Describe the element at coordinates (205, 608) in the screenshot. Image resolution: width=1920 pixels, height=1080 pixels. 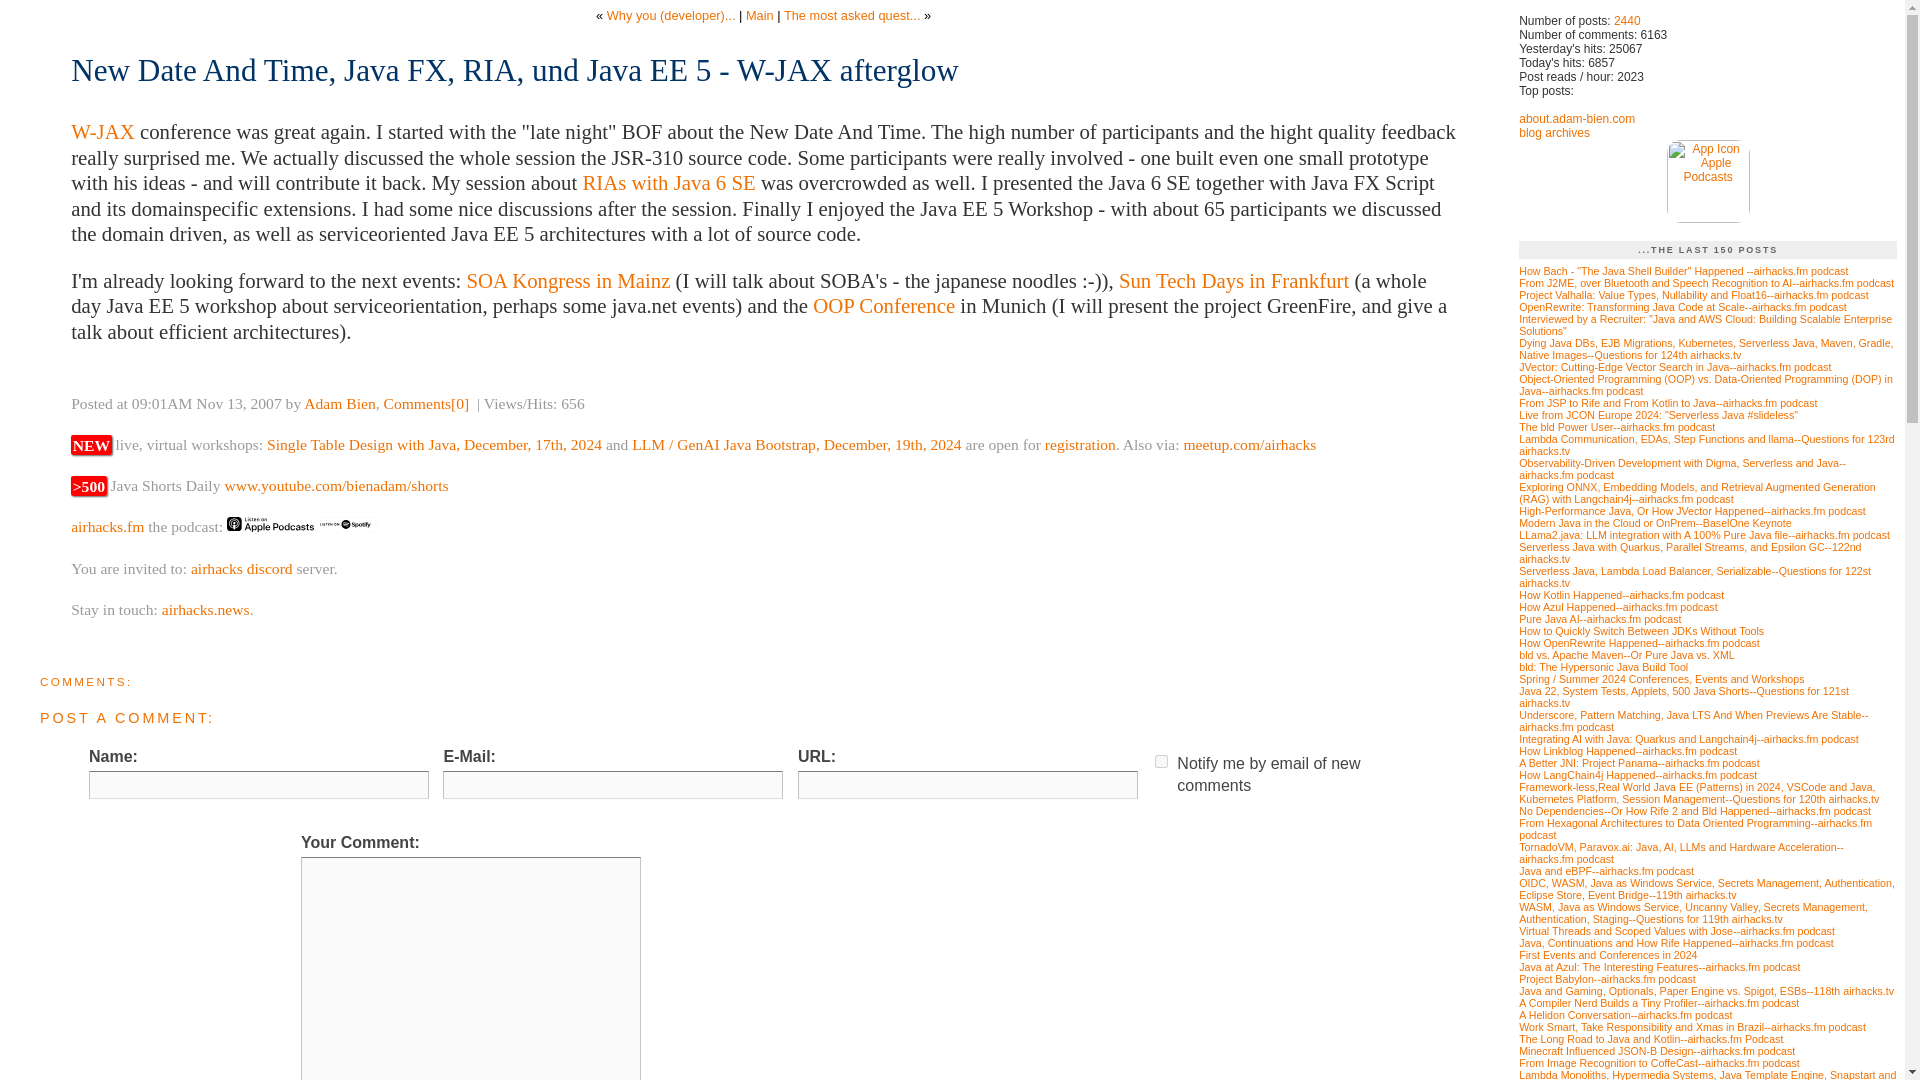
I see `airhacks.news` at that location.